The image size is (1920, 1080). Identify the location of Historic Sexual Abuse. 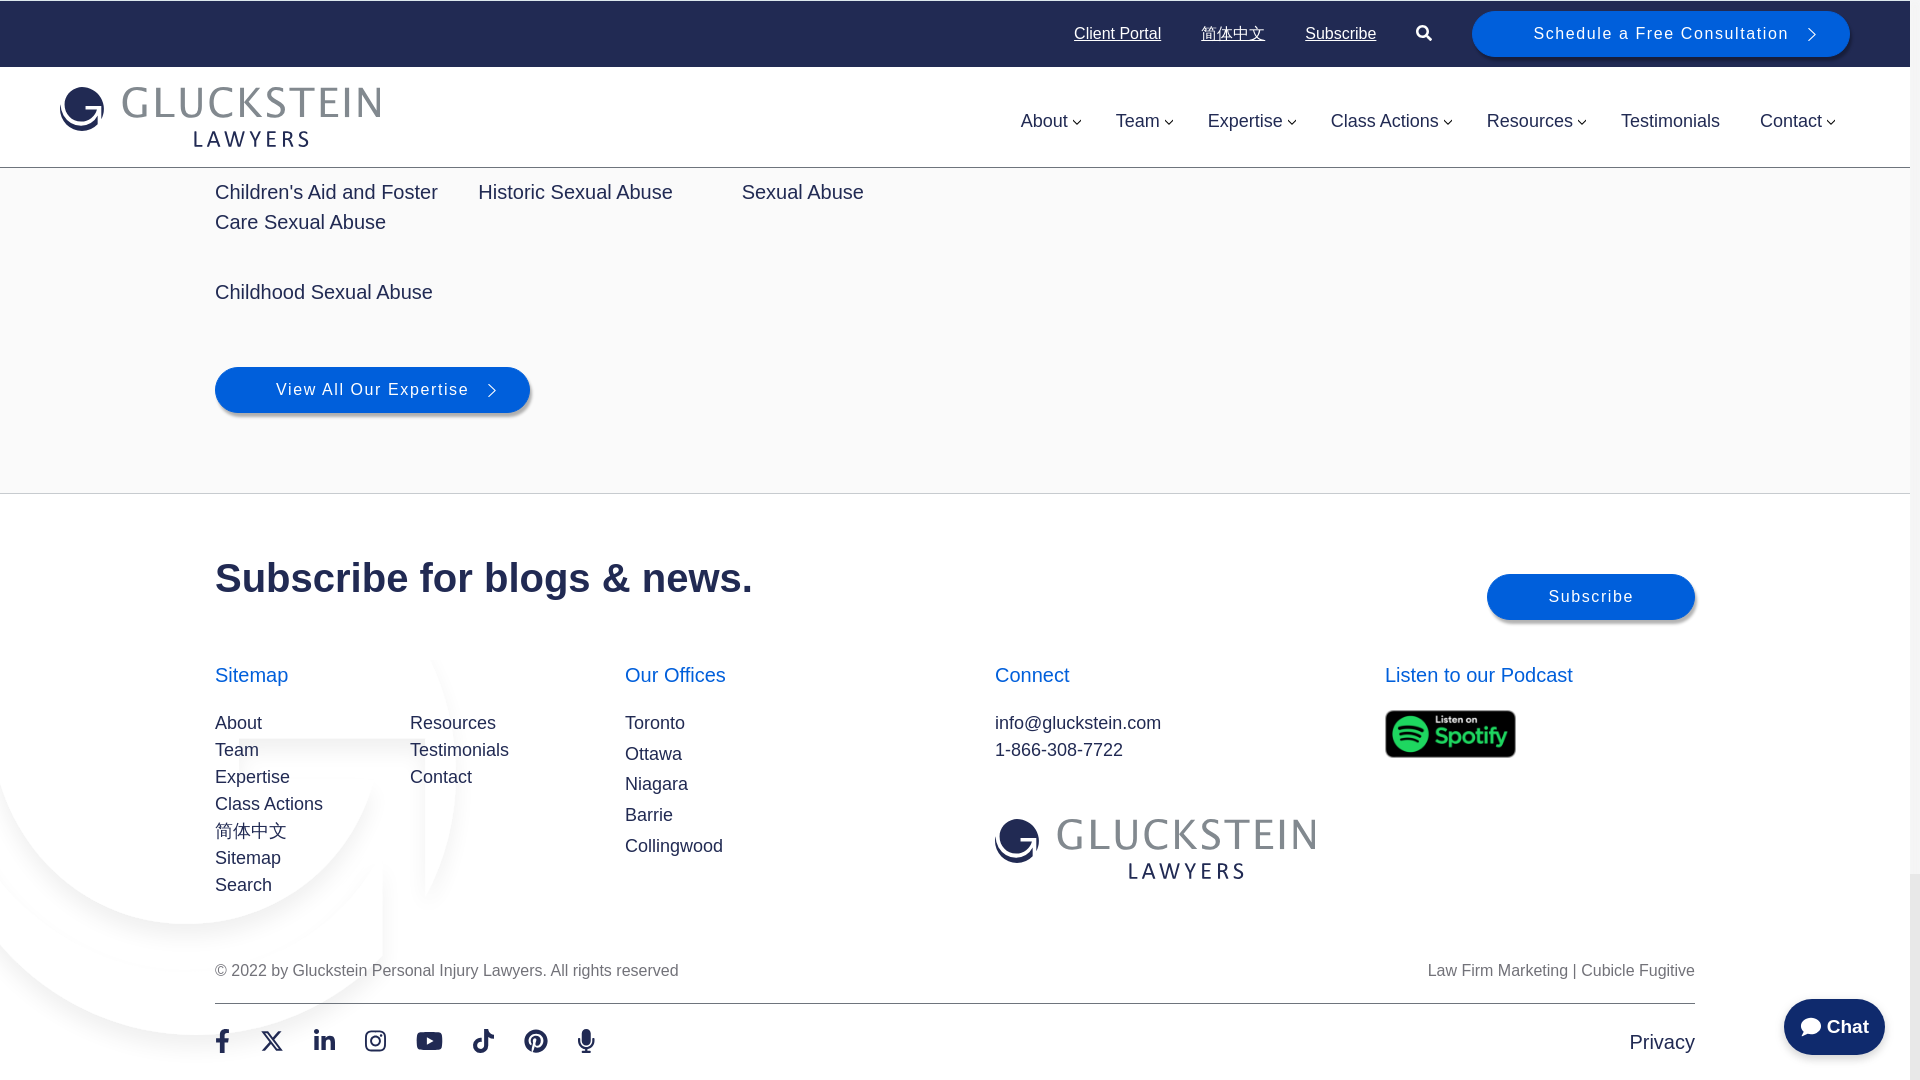
(576, 192).